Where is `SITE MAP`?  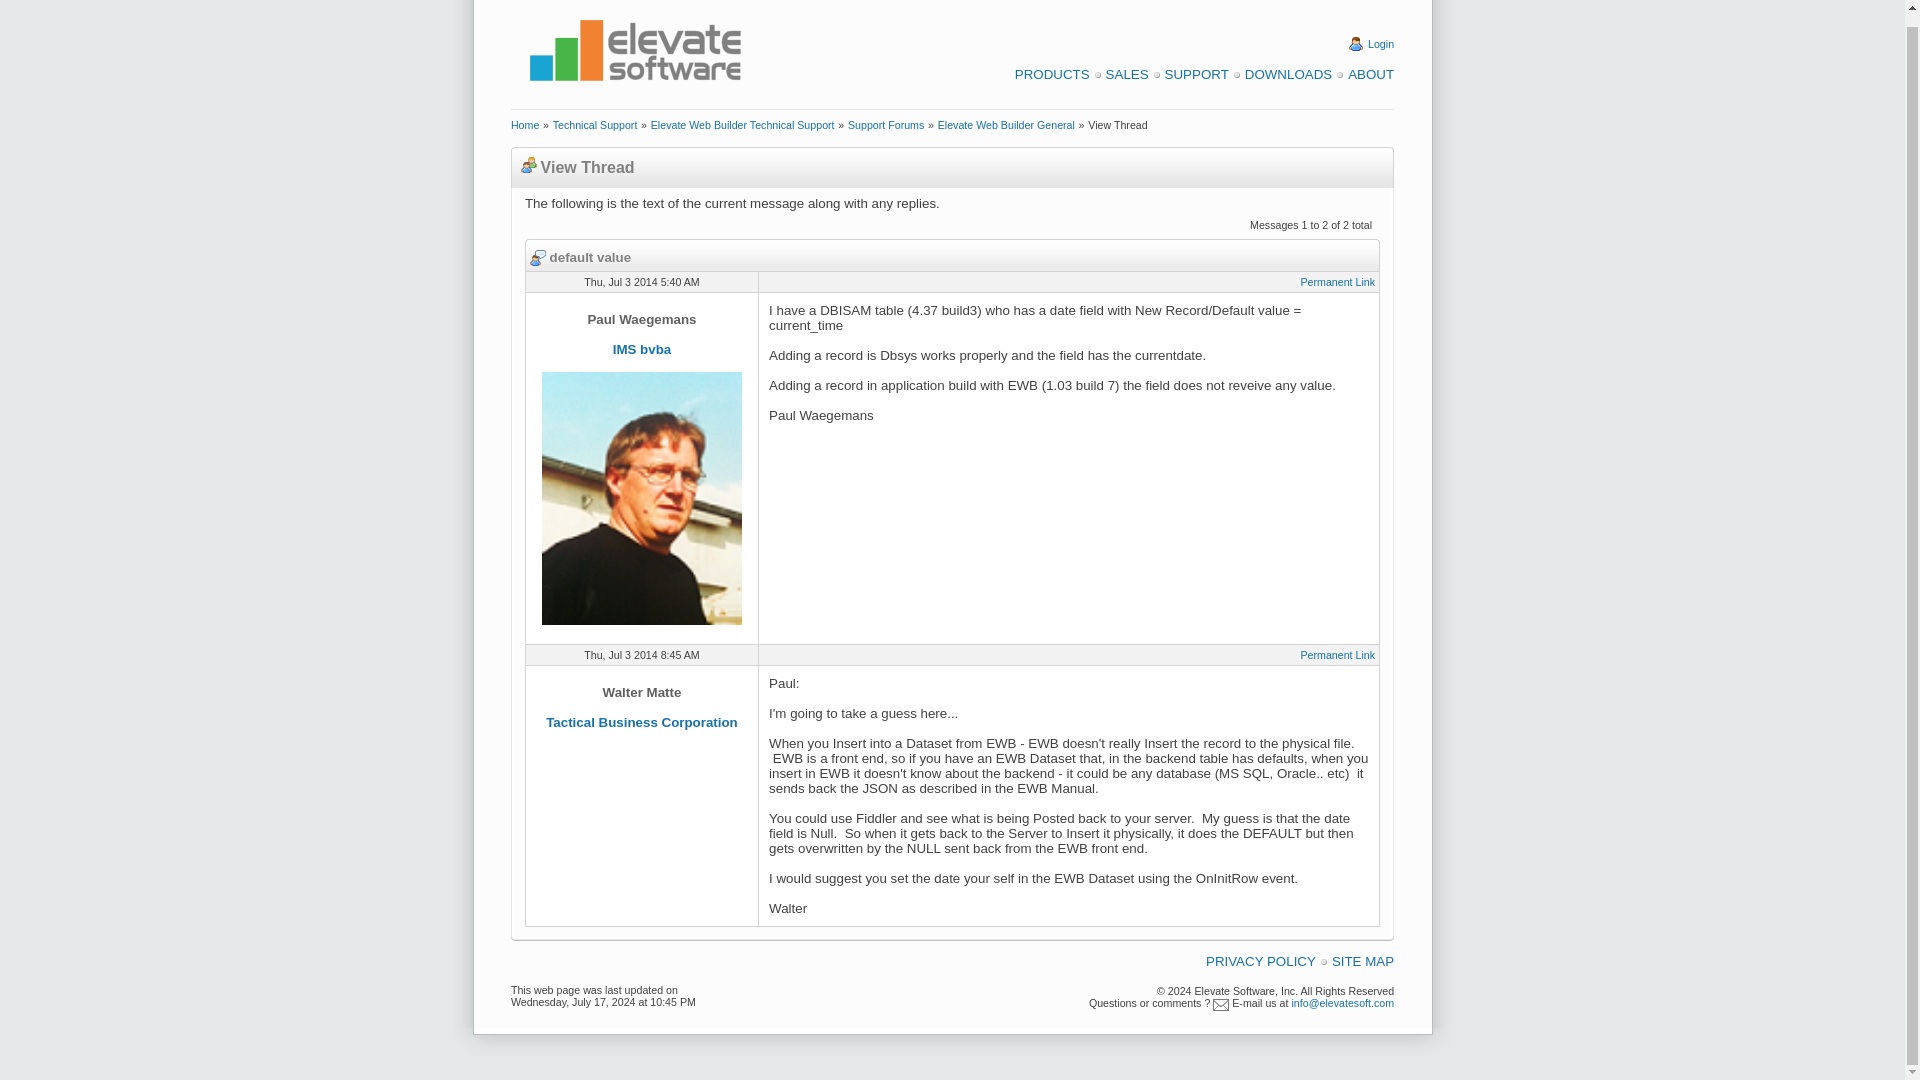
SITE MAP is located at coordinates (1362, 960).